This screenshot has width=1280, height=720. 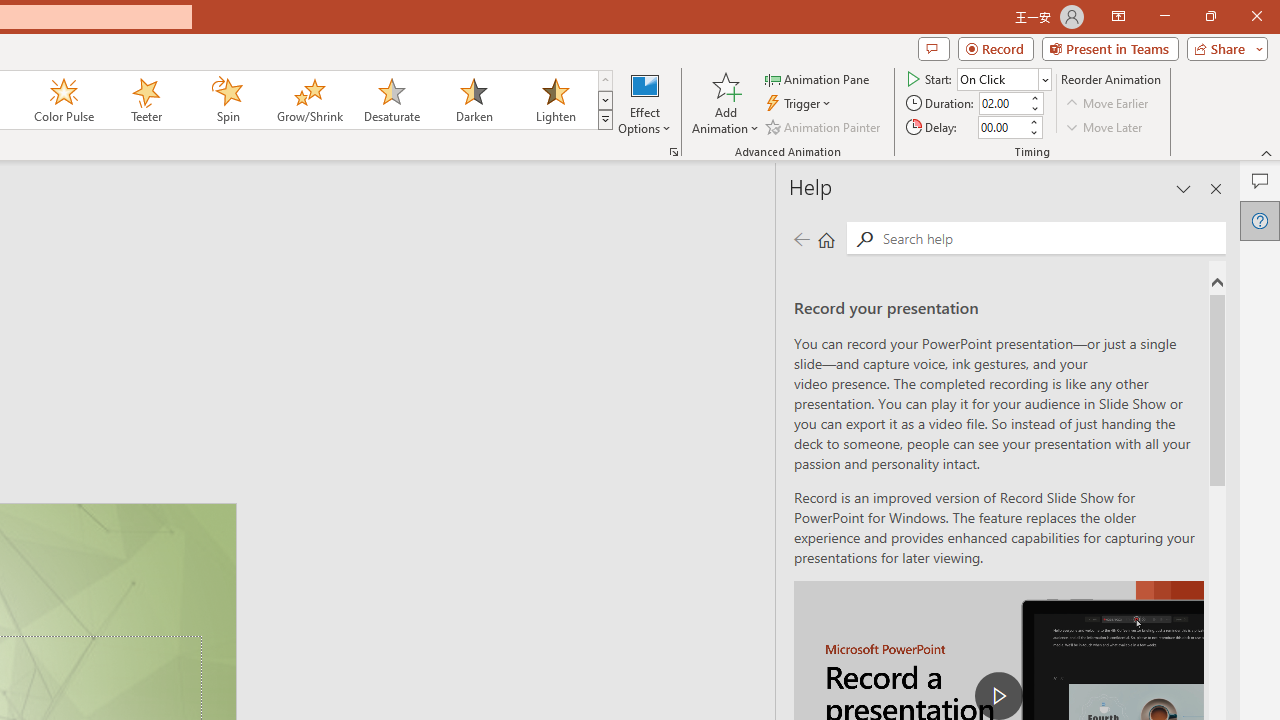 I want to click on Darken, so click(x=473, y=100).